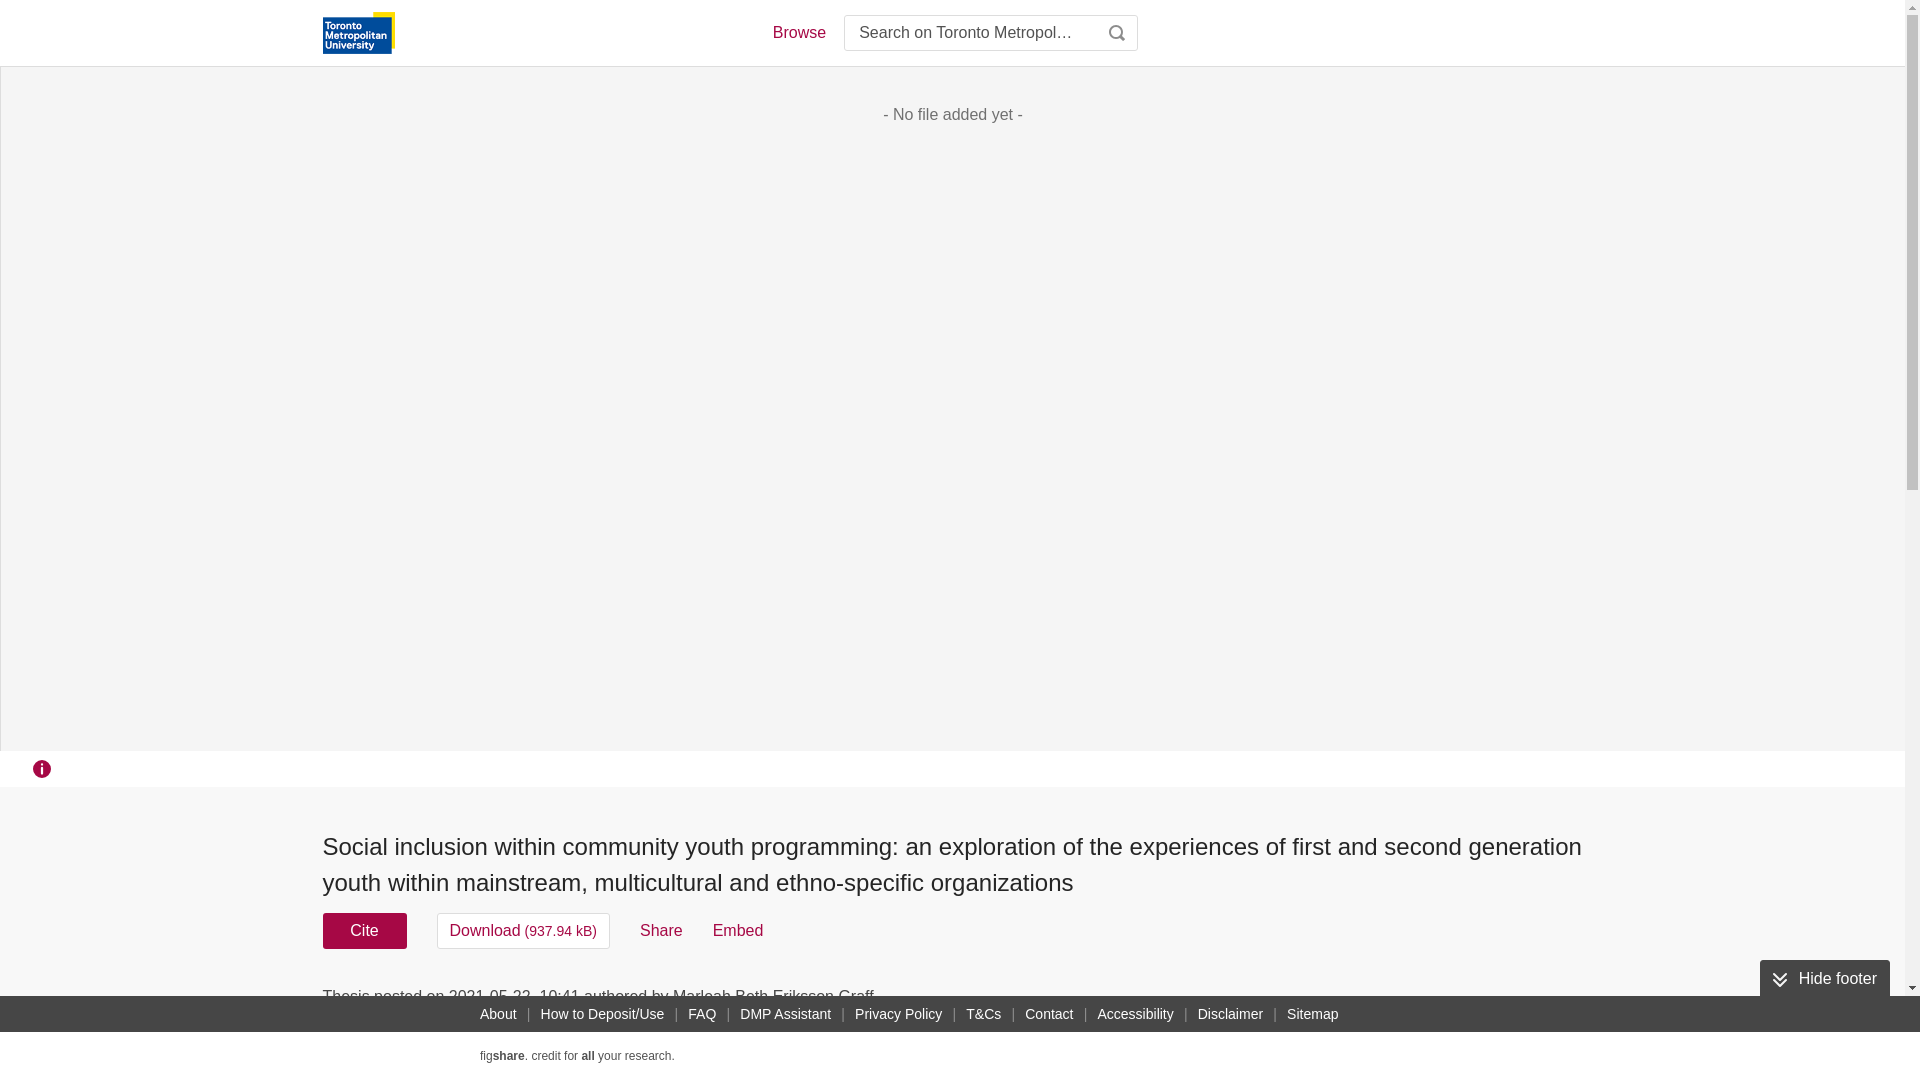 The width and height of the screenshot is (1920, 1080). What do you see at coordinates (701, 1014) in the screenshot?
I see `FAQ` at bounding box center [701, 1014].